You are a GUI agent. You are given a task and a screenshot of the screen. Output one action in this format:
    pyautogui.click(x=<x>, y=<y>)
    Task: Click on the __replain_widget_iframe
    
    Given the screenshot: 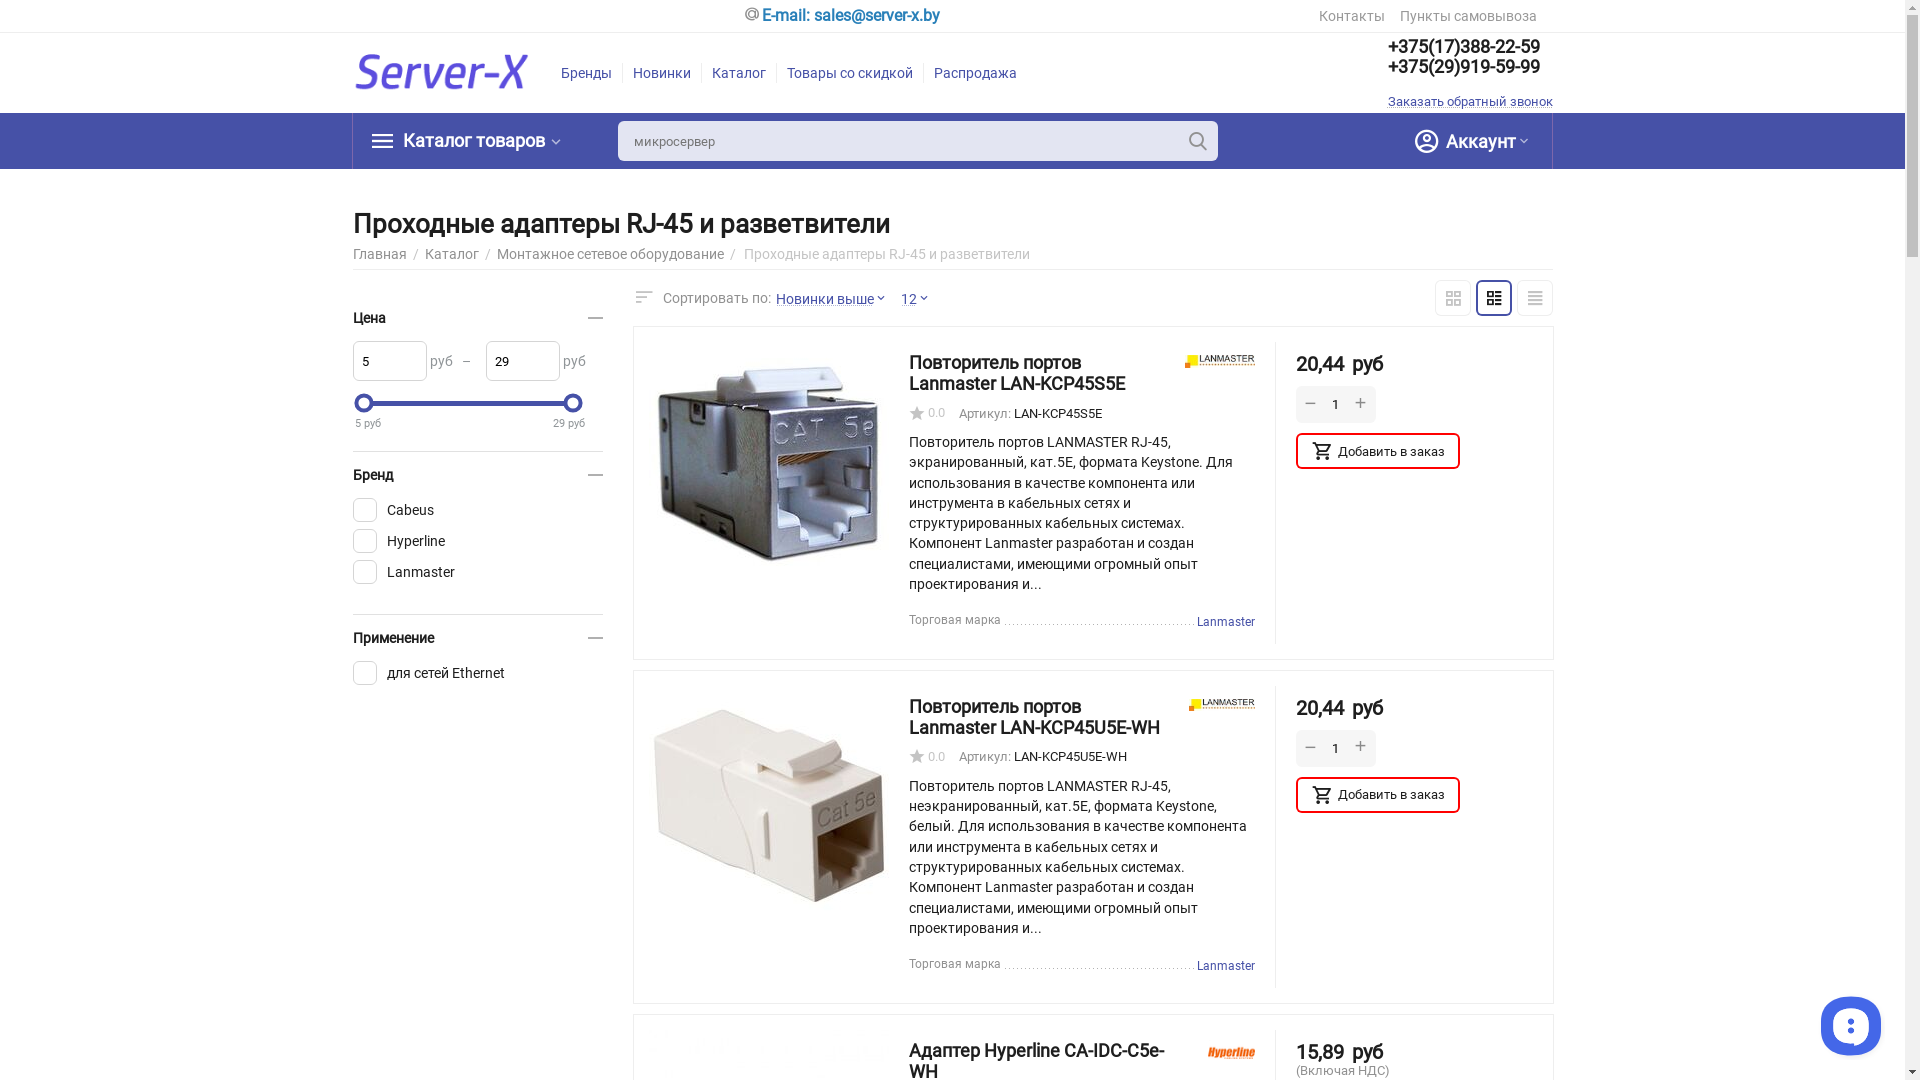 What is the action you would take?
    pyautogui.click(x=1850, y=1025)
    